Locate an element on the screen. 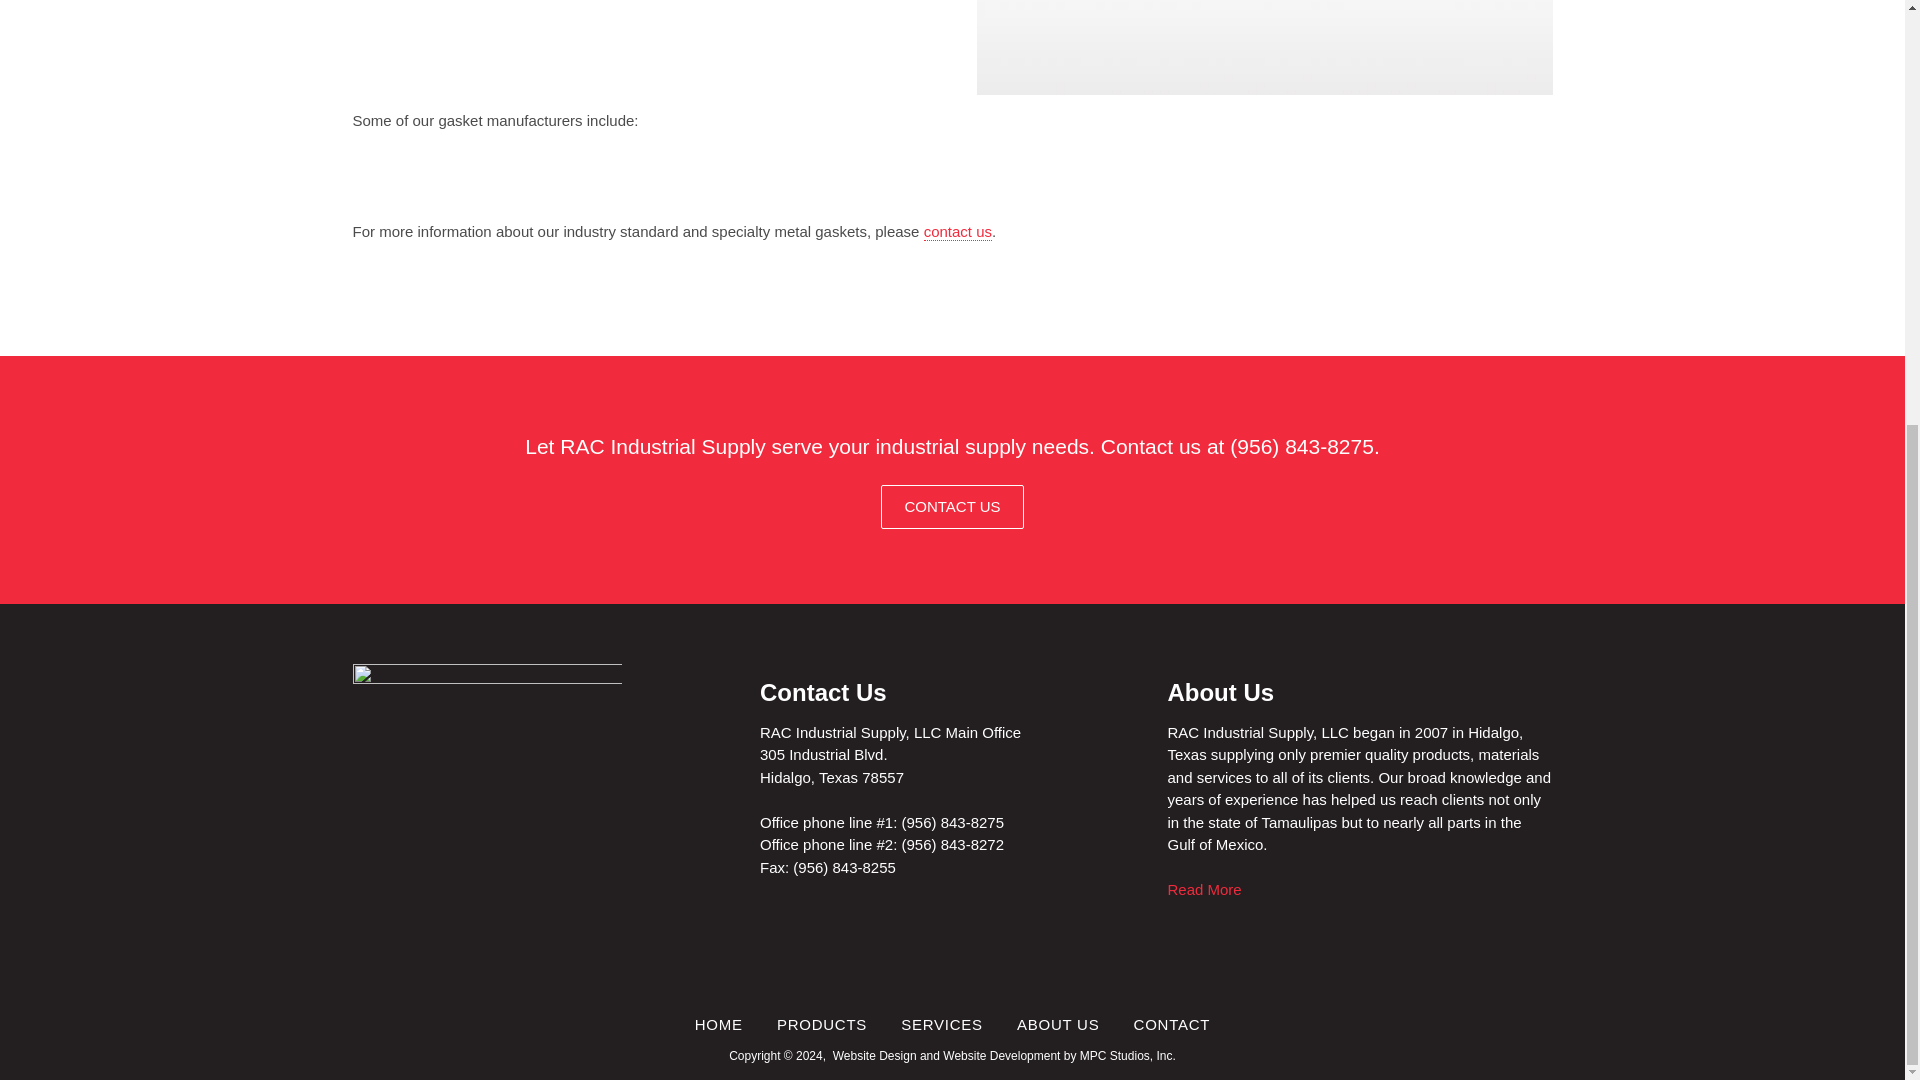  contact us is located at coordinates (958, 231).